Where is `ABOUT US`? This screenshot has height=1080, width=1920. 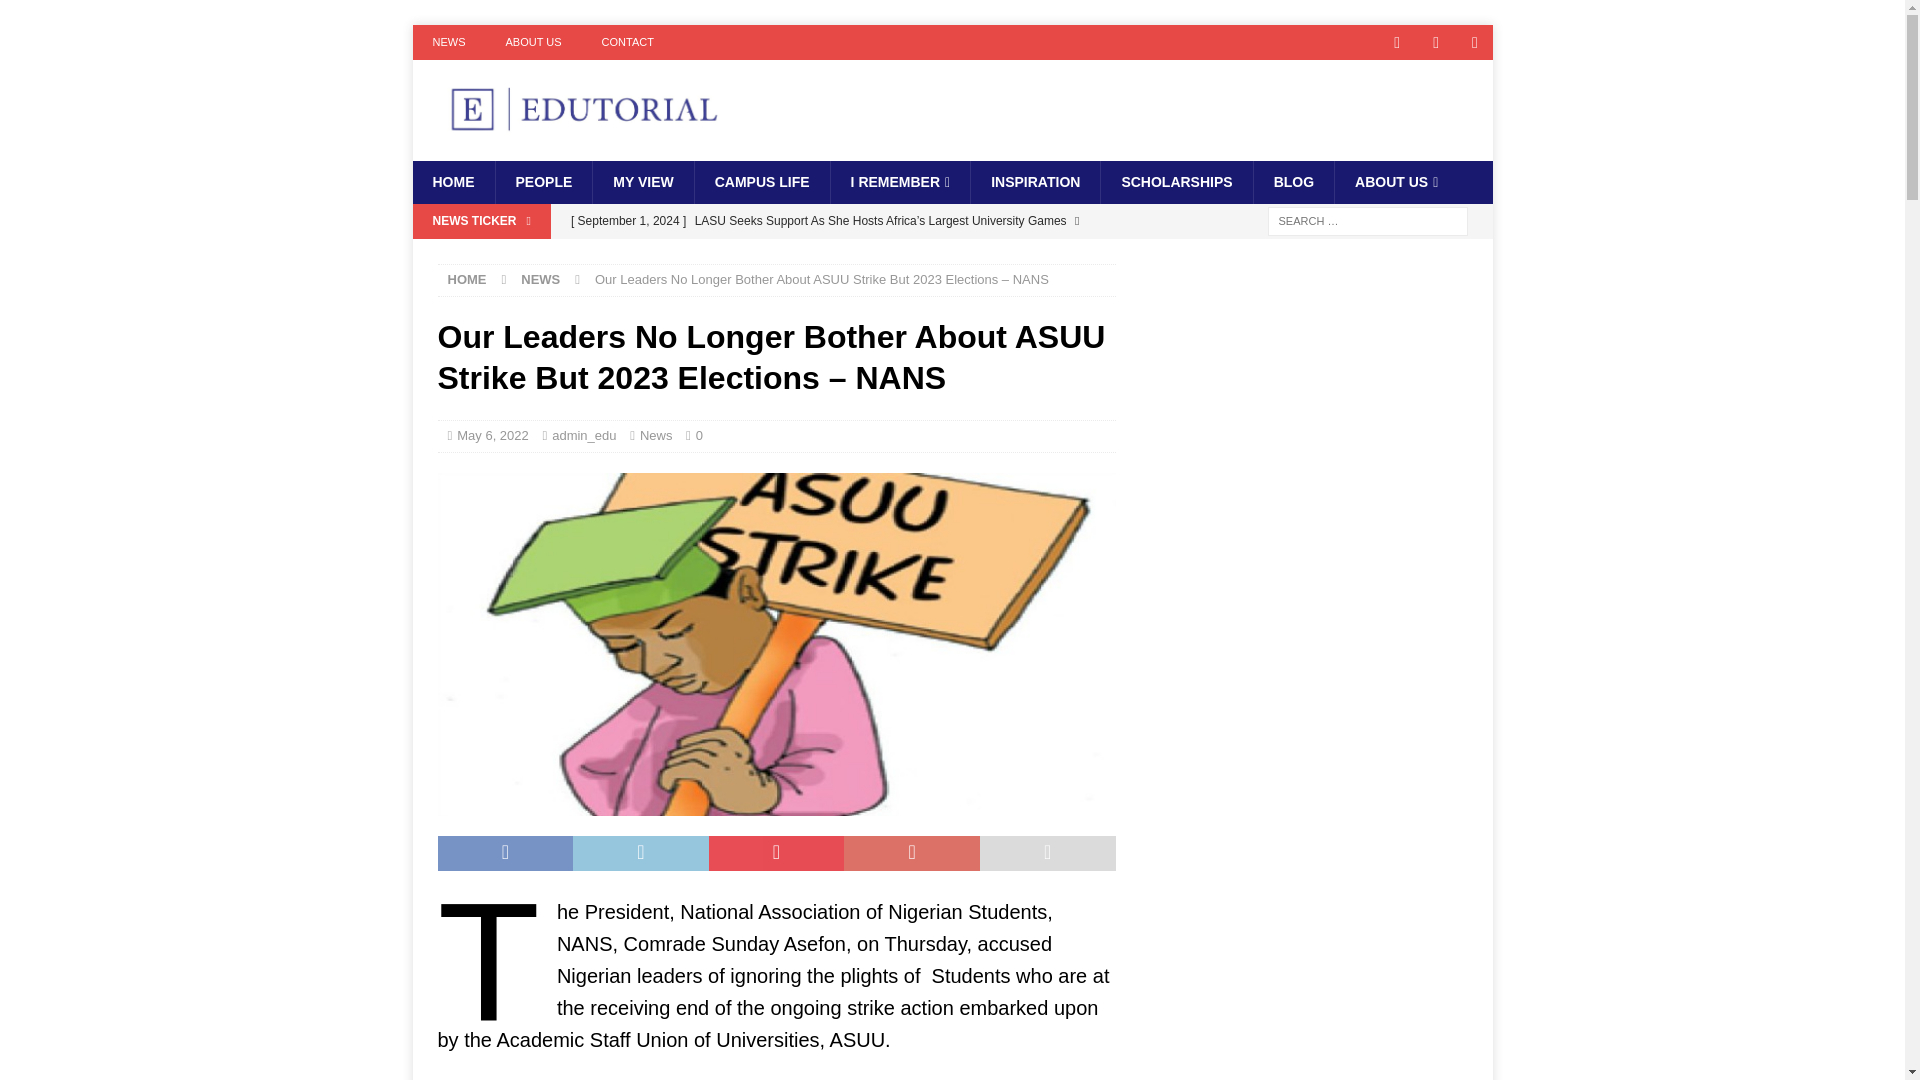
ABOUT US is located at coordinates (533, 42).